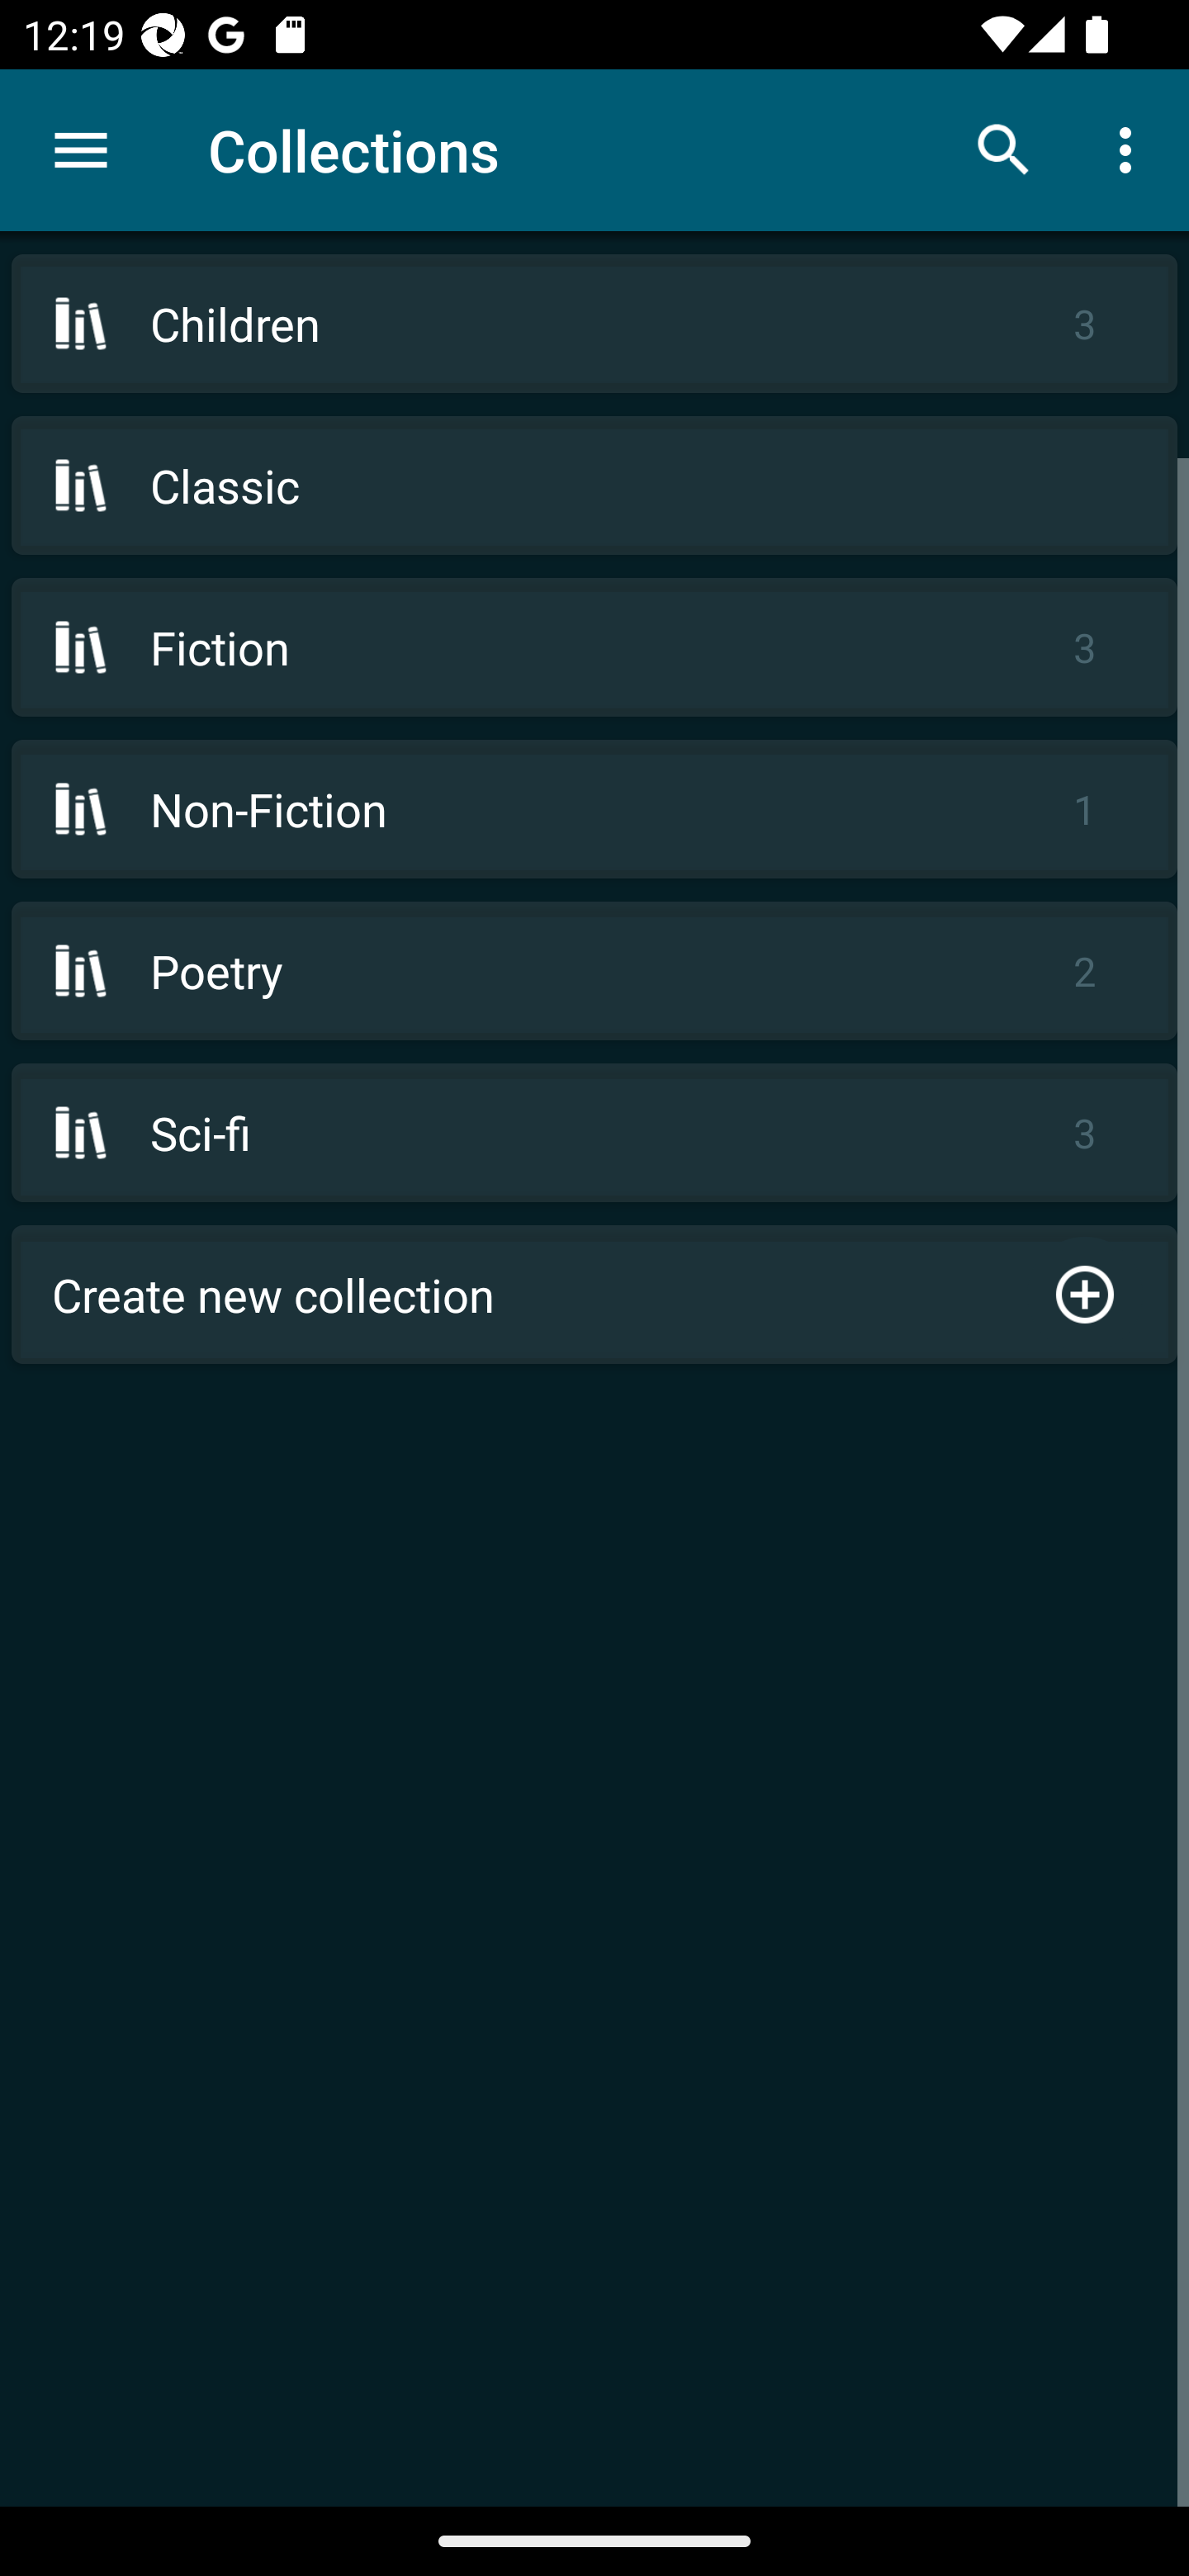 This screenshot has height=2576, width=1189. I want to click on Non-Fiction 1, so click(594, 808).